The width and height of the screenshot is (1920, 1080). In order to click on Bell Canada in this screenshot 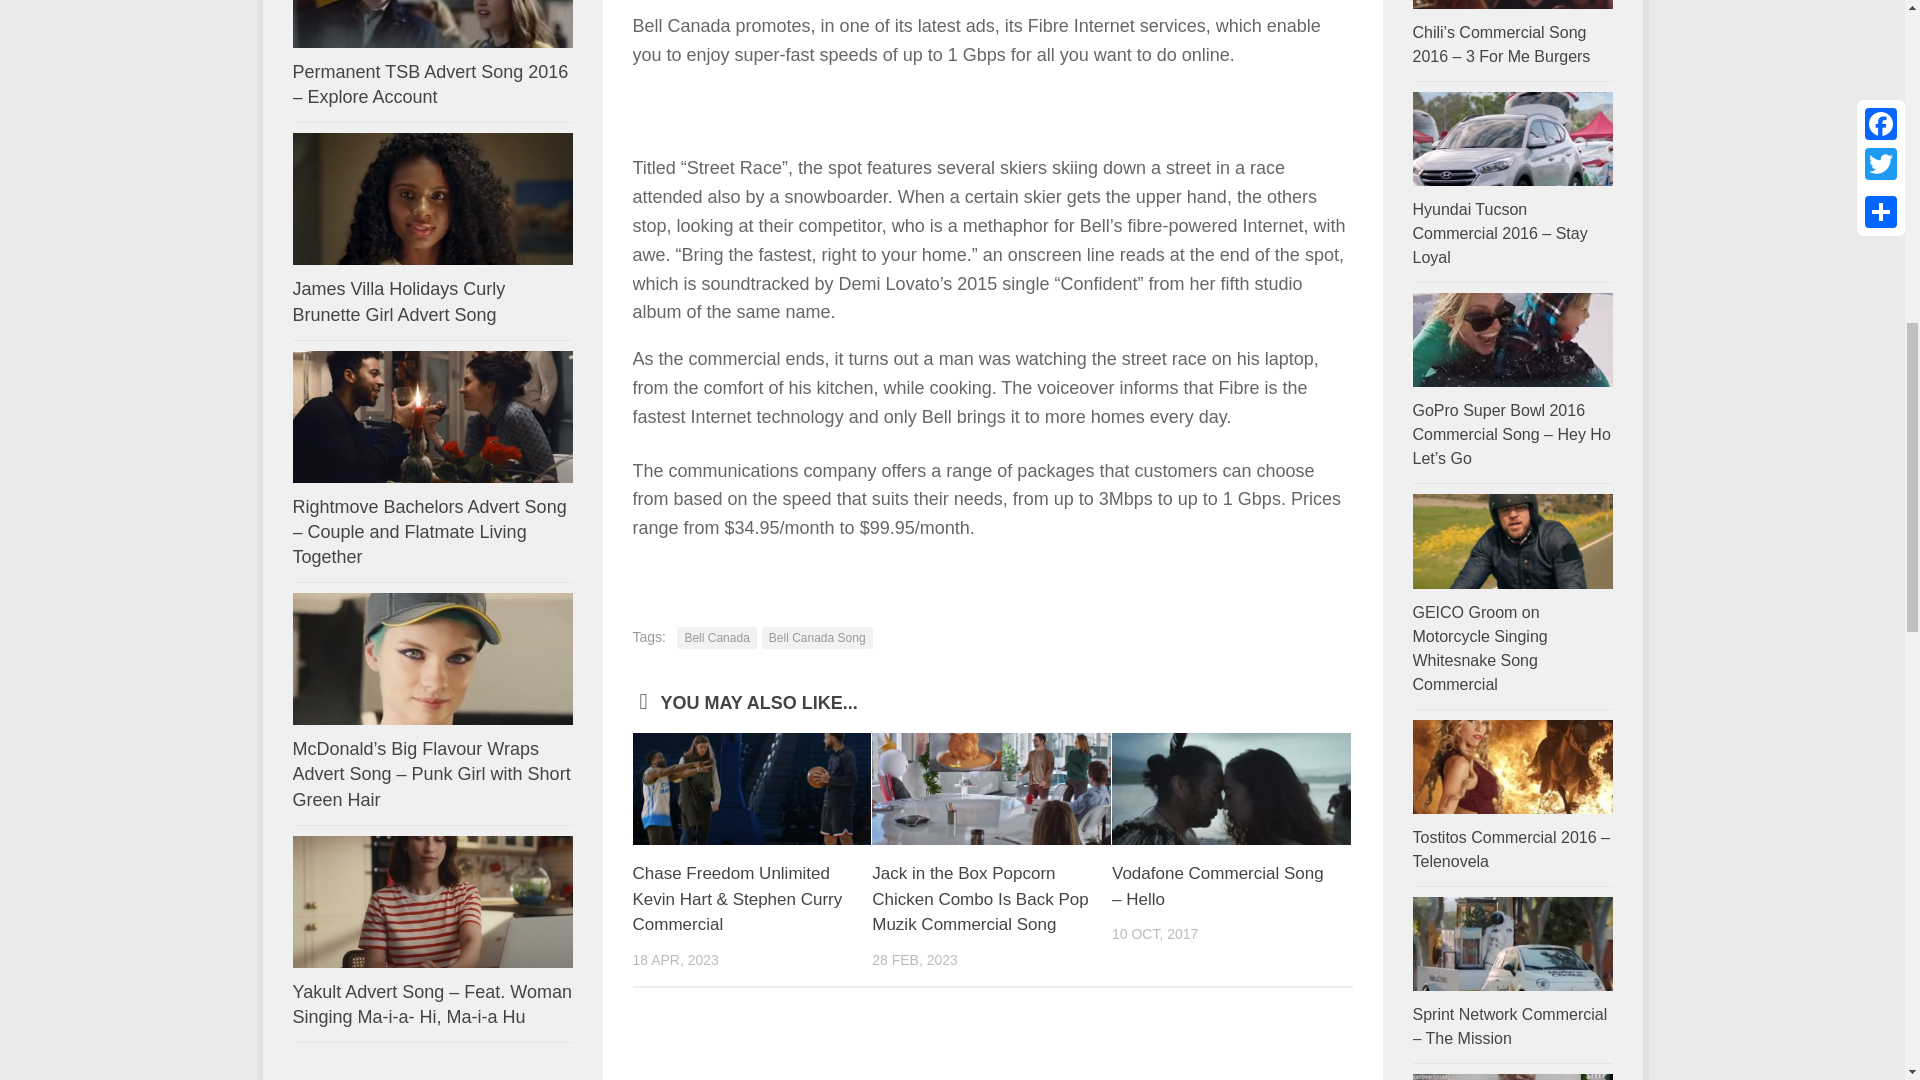, I will do `click(716, 638)`.